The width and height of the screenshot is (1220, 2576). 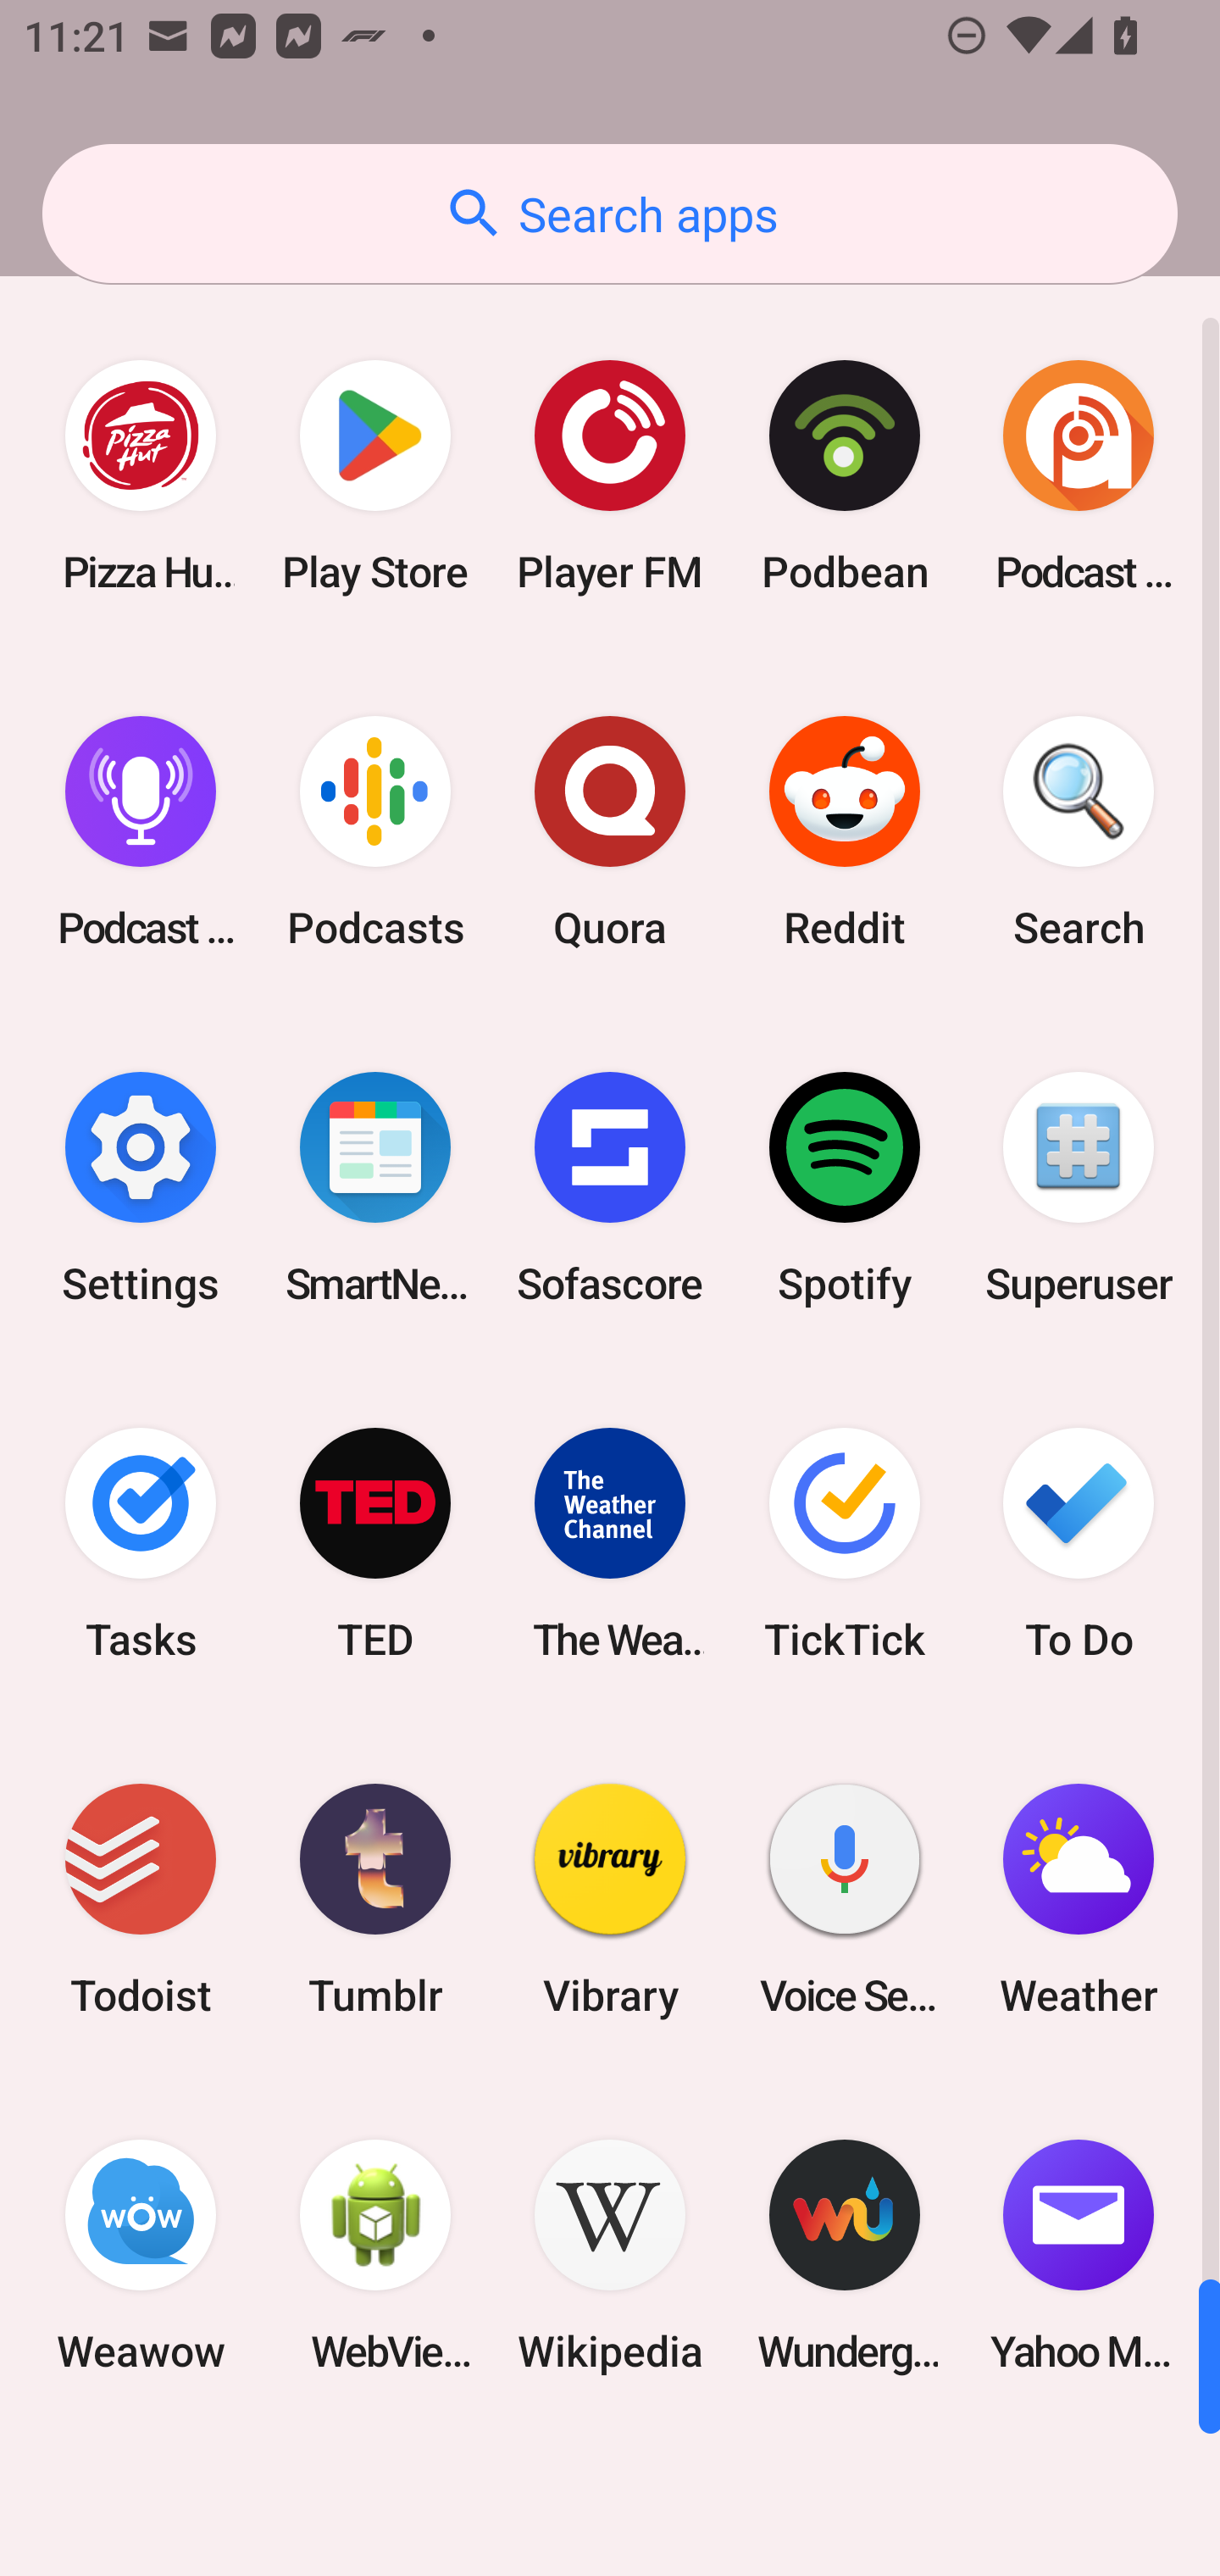 I want to click on Tumblr, so click(x=375, y=1900).